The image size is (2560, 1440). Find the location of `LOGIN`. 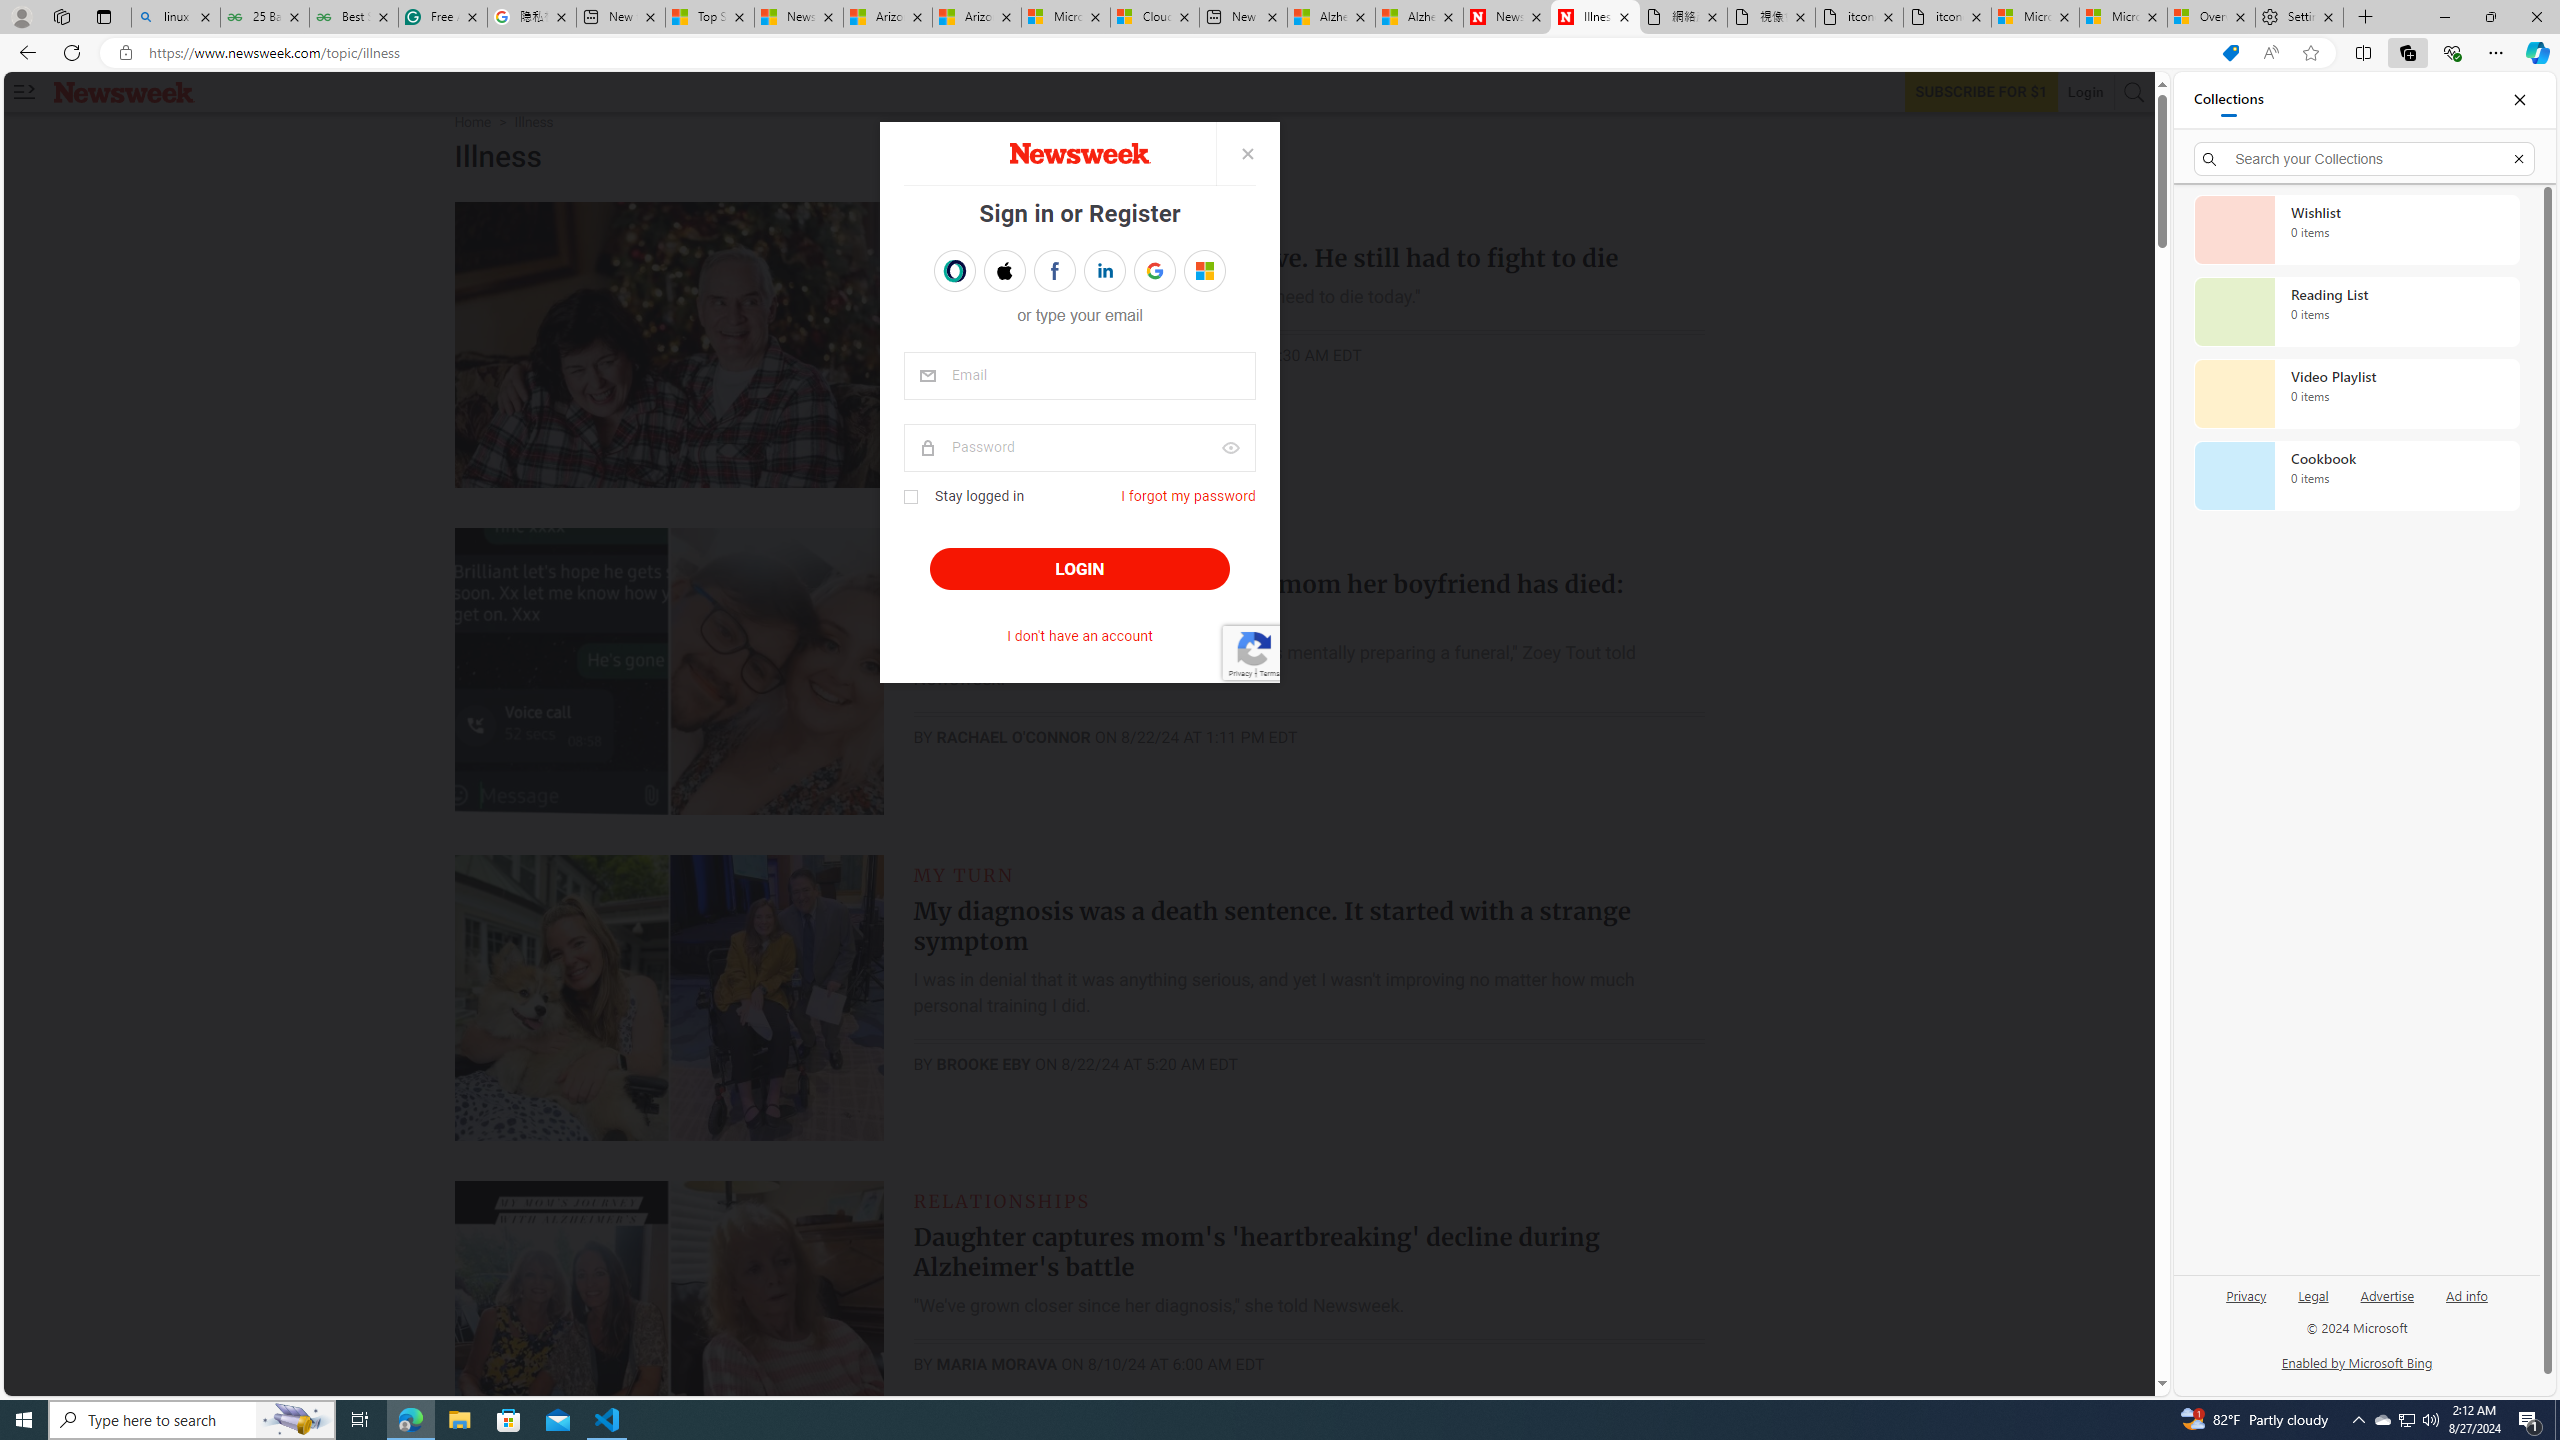

LOGIN is located at coordinates (1078, 569).